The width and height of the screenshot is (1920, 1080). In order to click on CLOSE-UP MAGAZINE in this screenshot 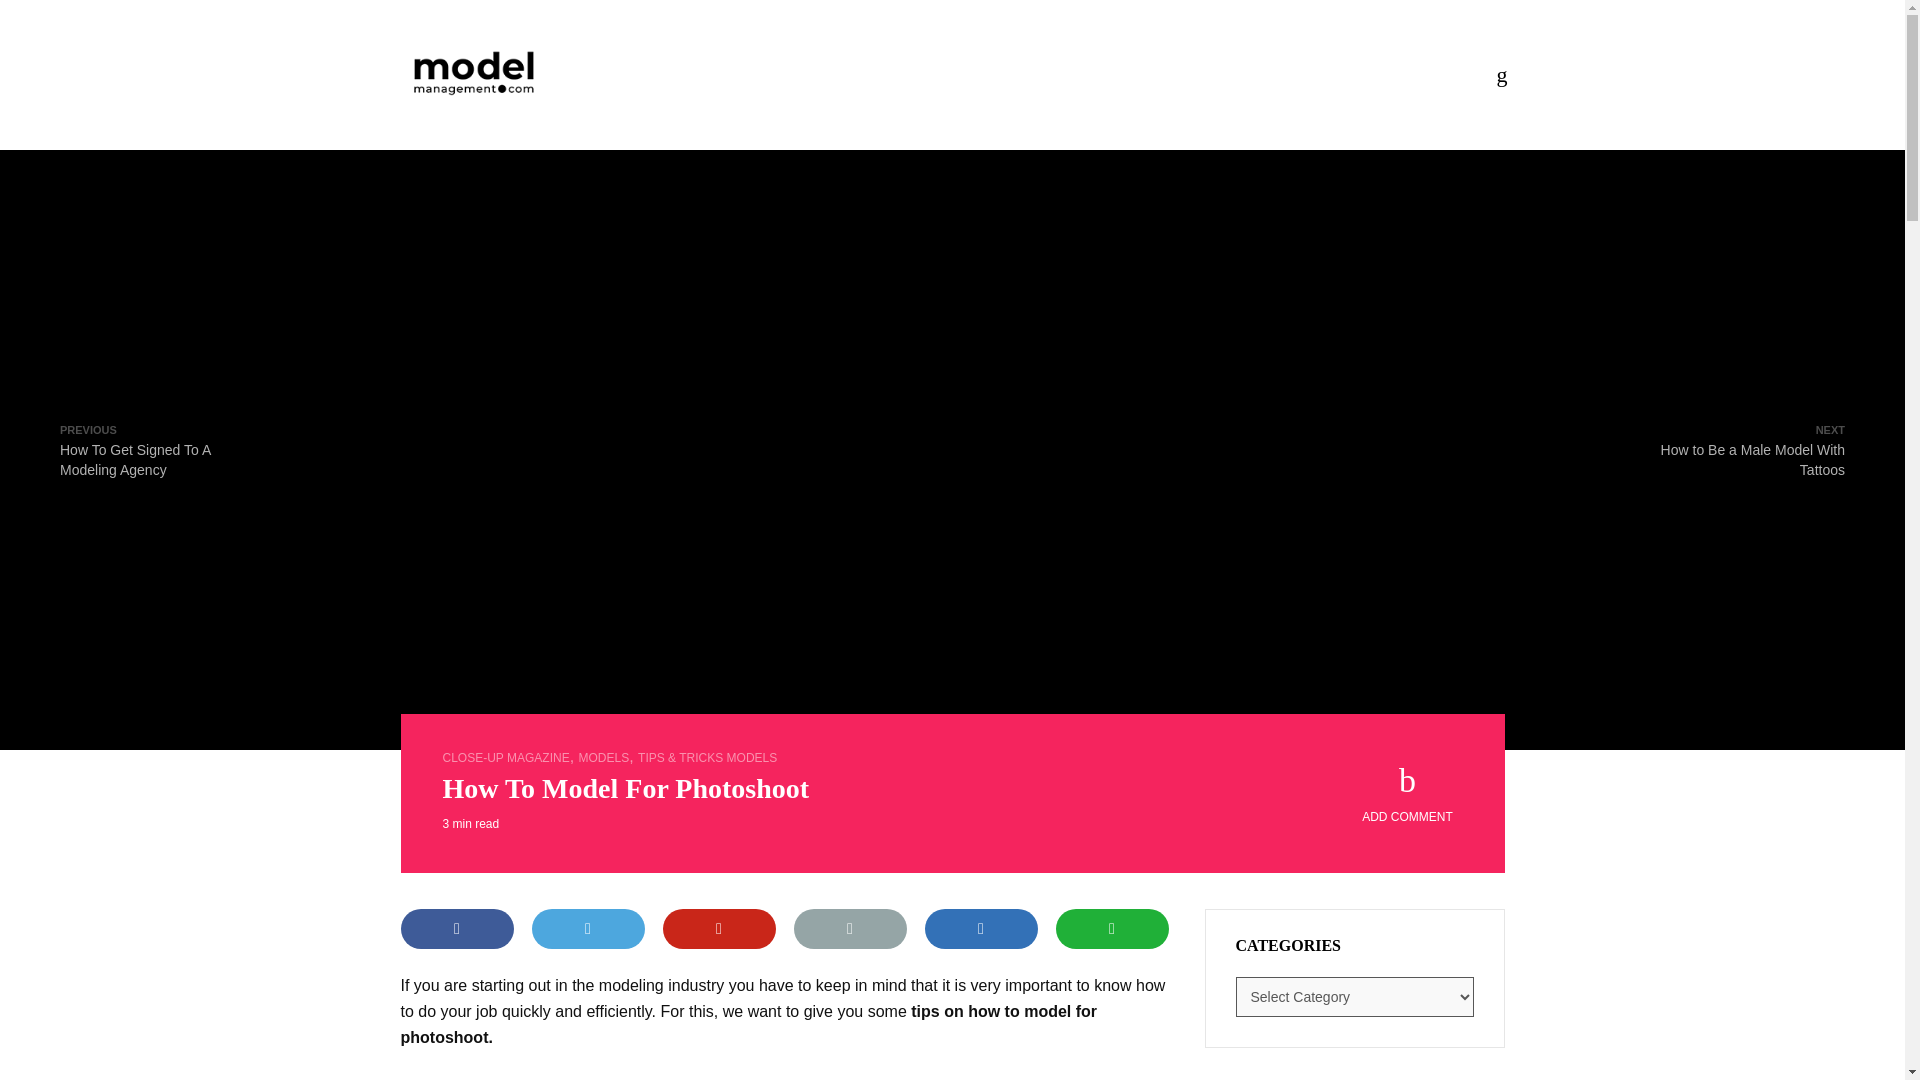, I will do `click(504, 757)`.